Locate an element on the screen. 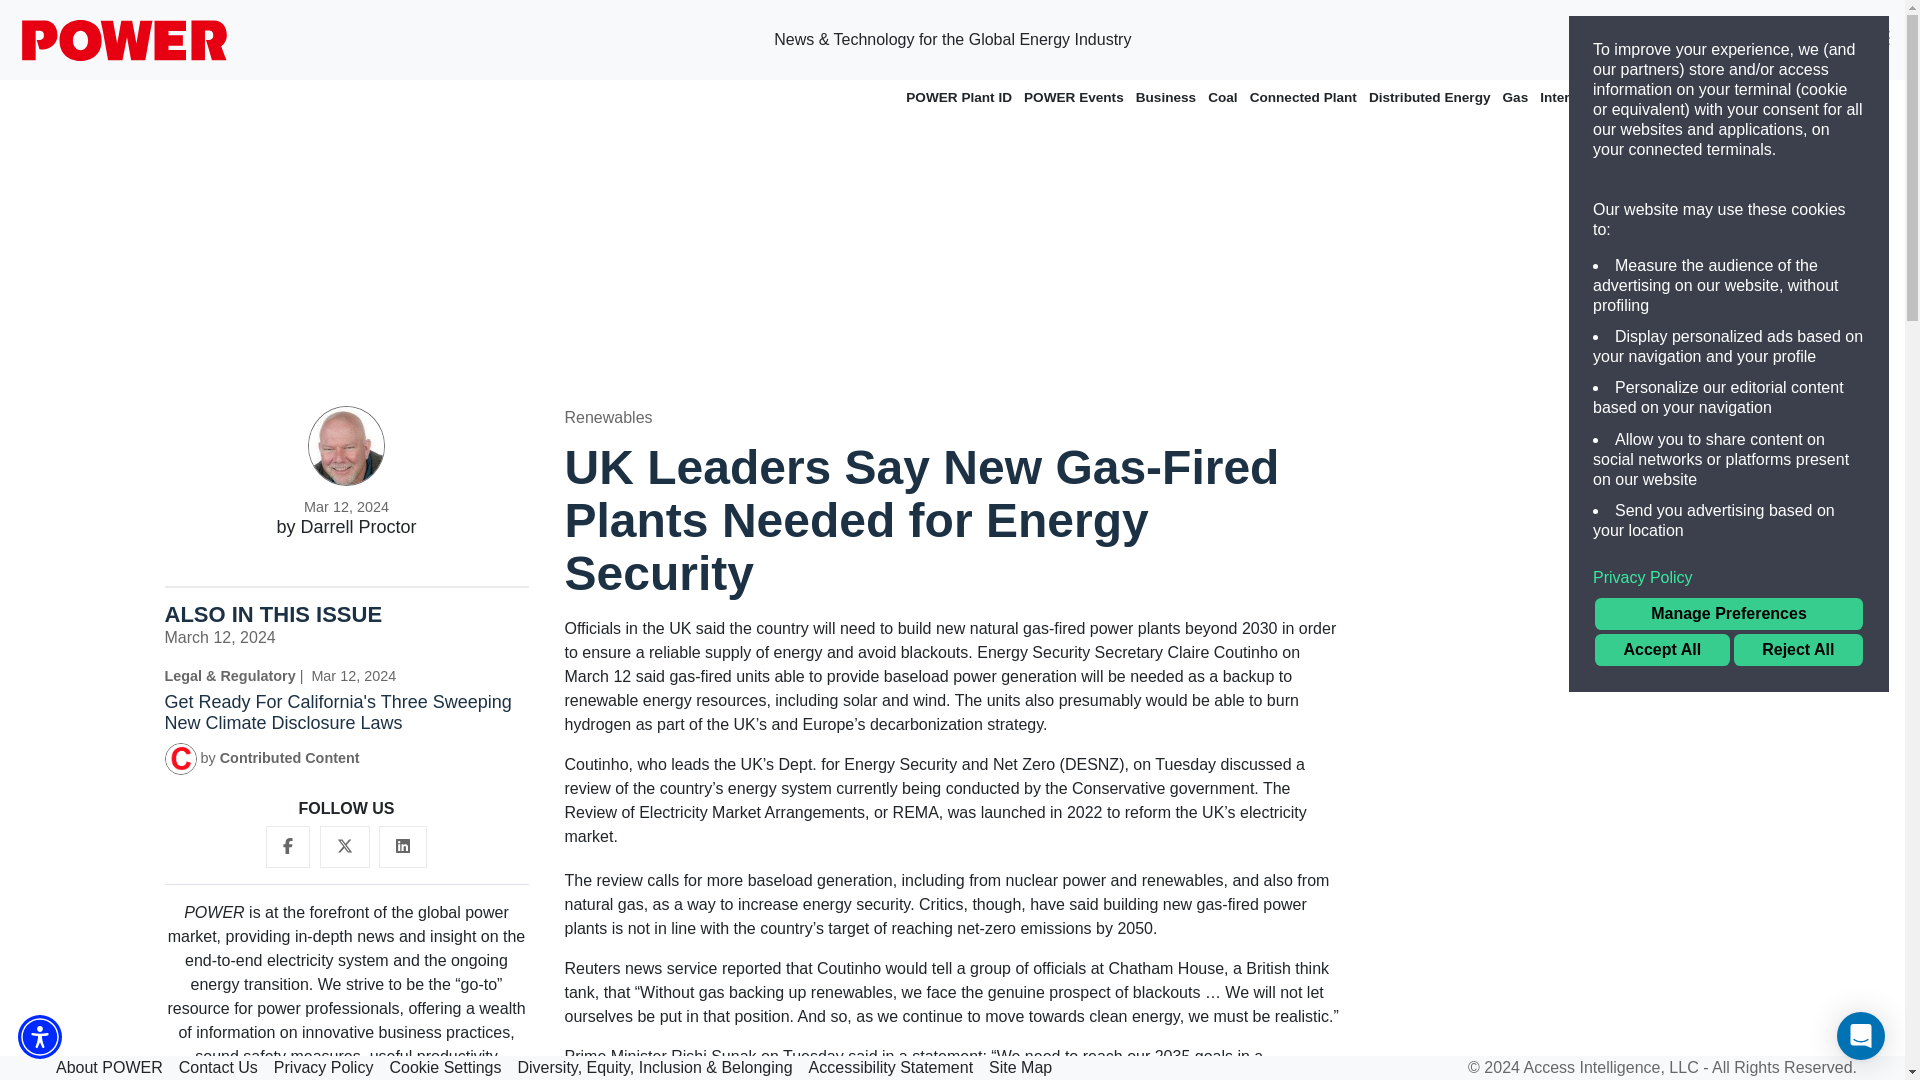 Image resolution: width=1920 pixels, height=1080 pixels. Sign up is located at coordinates (1719, 40).